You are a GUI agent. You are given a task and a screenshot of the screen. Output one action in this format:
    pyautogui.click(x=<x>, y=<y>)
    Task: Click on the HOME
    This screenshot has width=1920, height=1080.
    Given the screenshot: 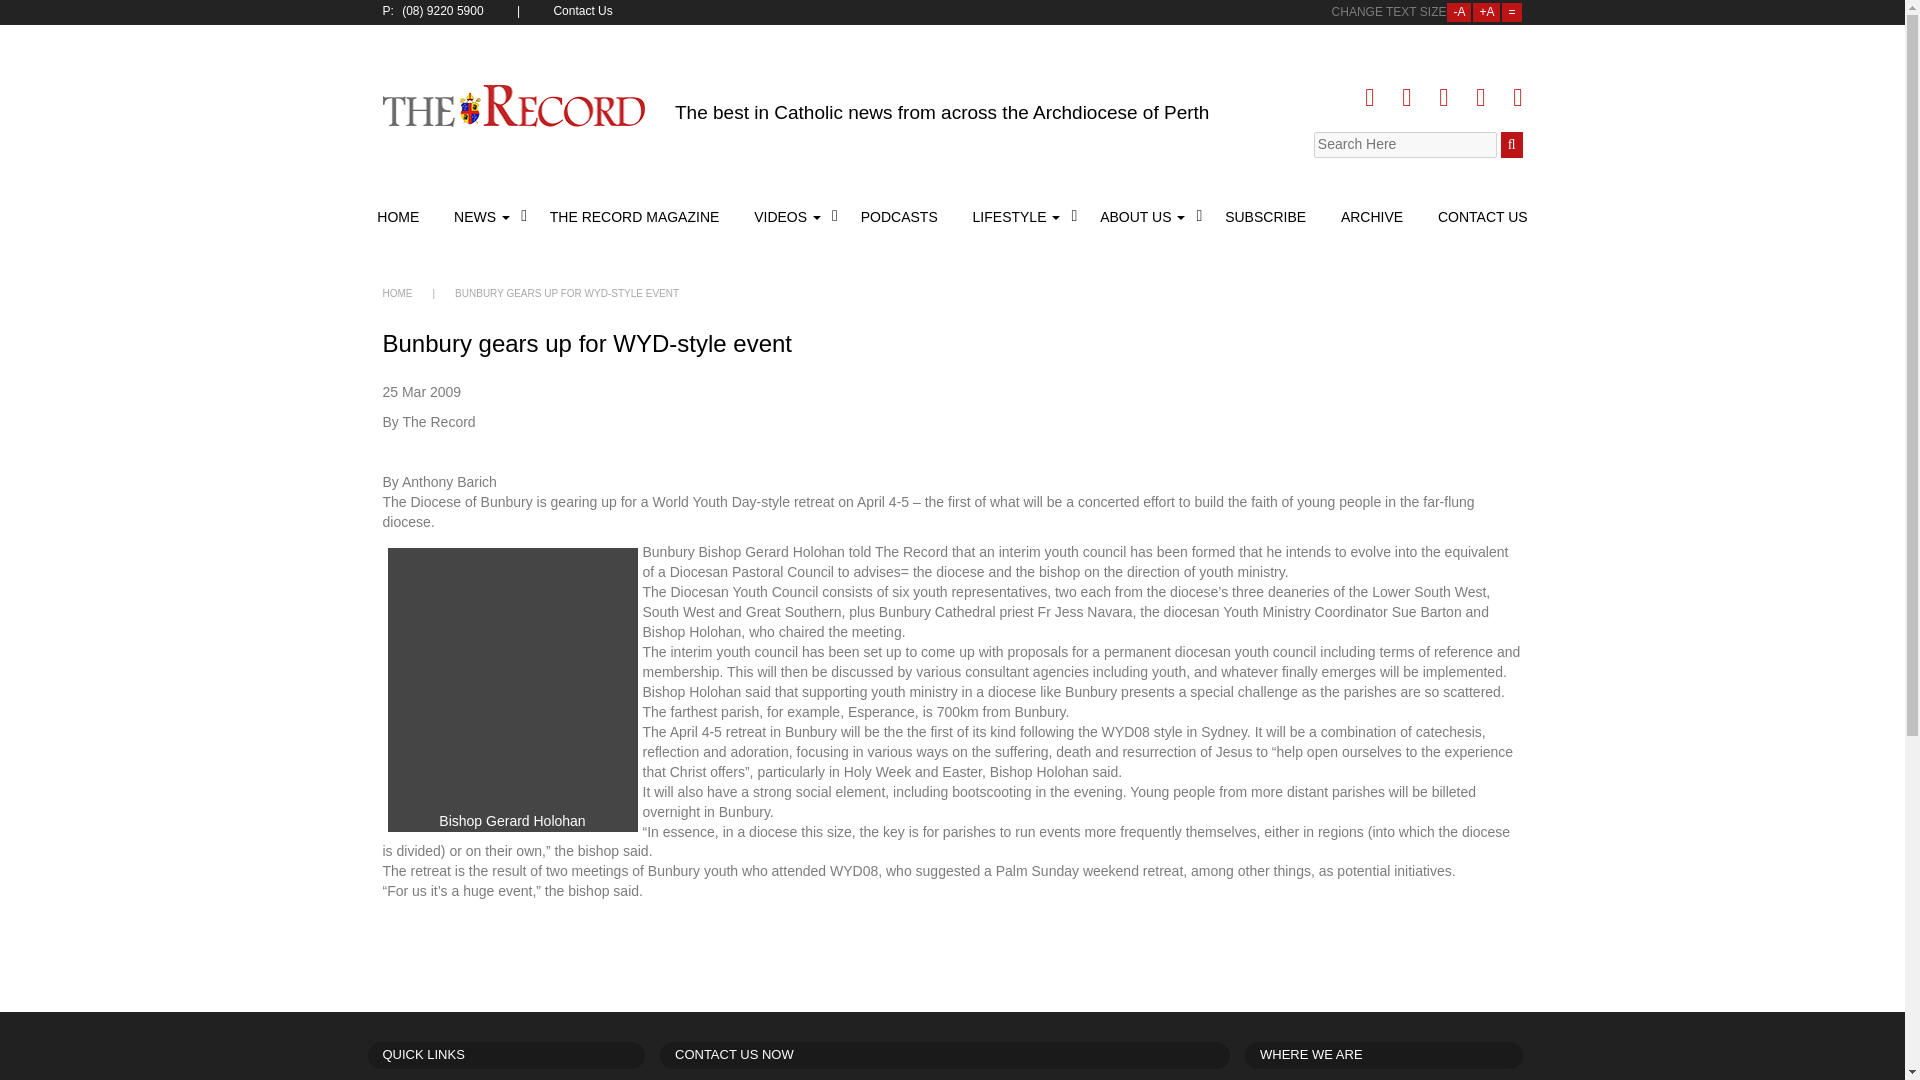 What is the action you would take?
    pyautogui.click(x=397, y=294)
    